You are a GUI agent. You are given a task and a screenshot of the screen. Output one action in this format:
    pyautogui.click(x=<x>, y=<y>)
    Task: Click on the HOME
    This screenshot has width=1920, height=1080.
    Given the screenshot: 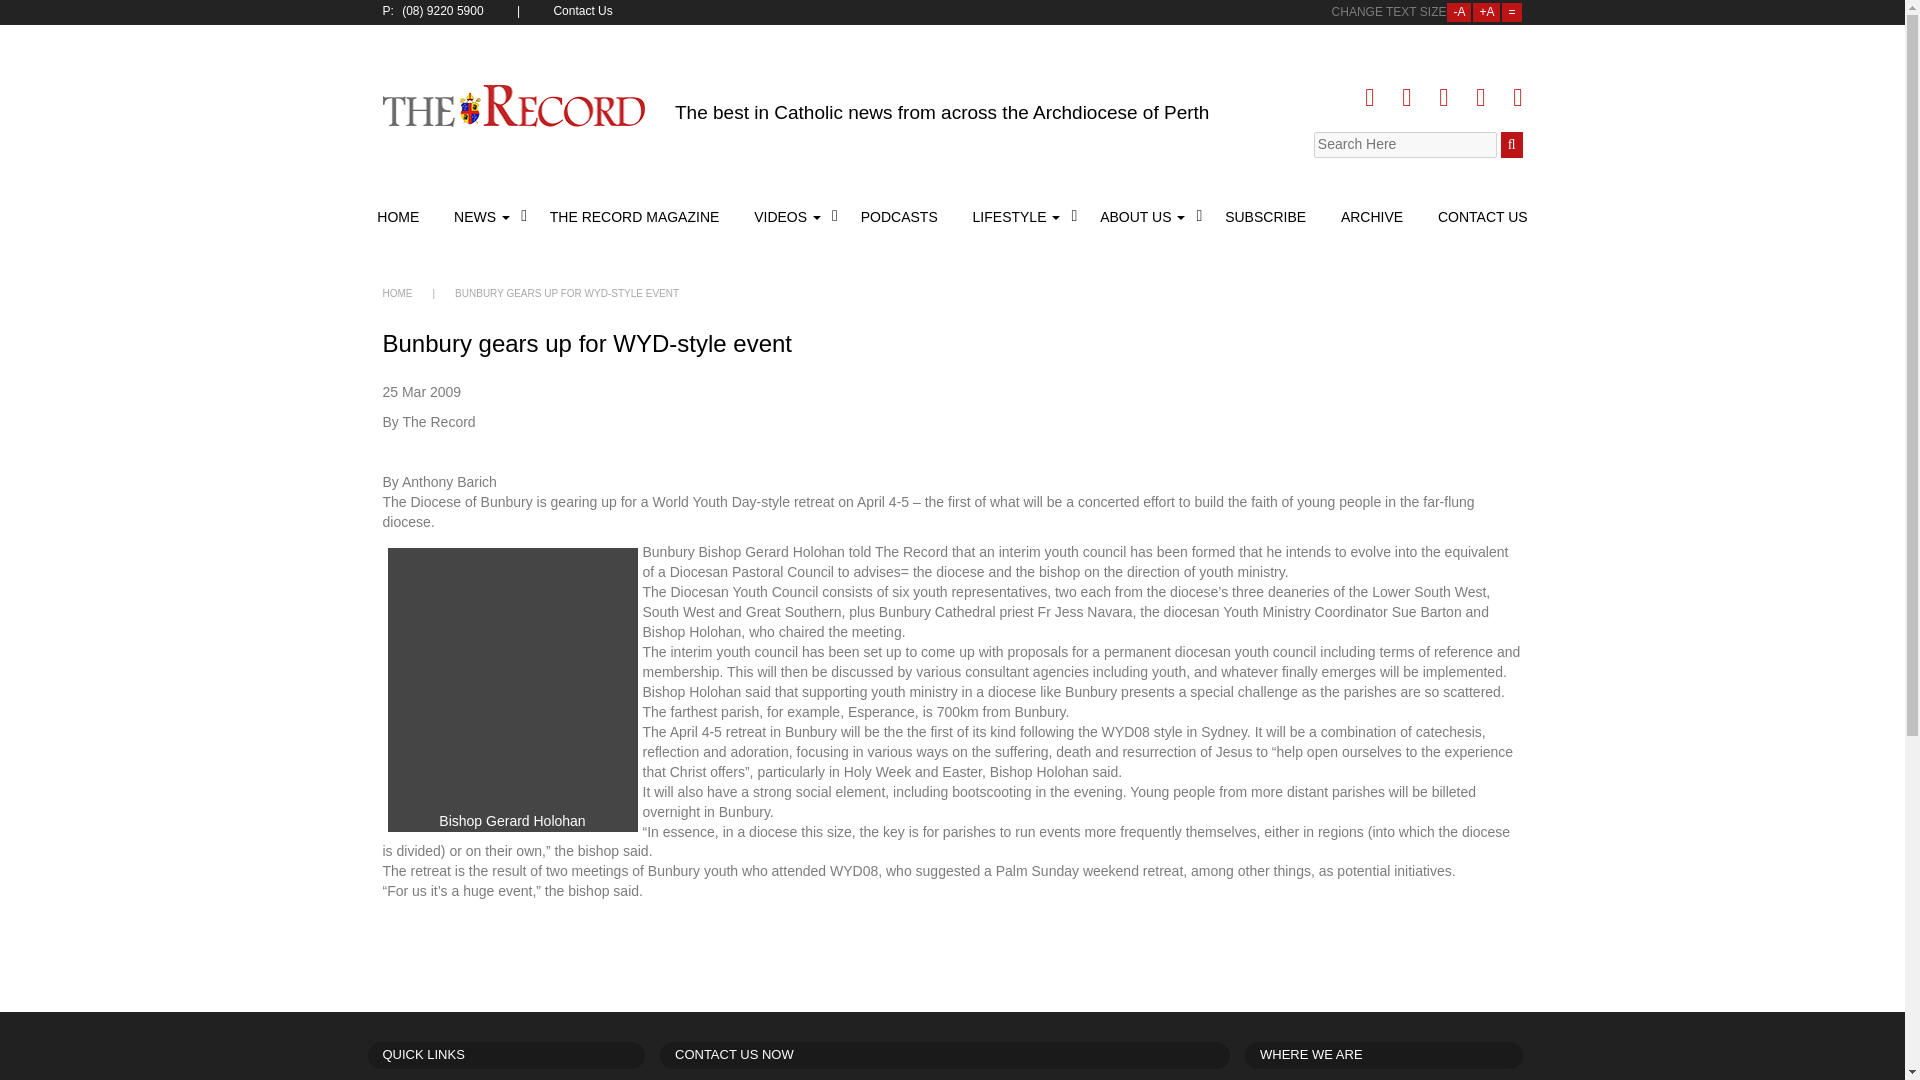 What is the action you would take?
    pyautogui.click(x=397, y=294)
    